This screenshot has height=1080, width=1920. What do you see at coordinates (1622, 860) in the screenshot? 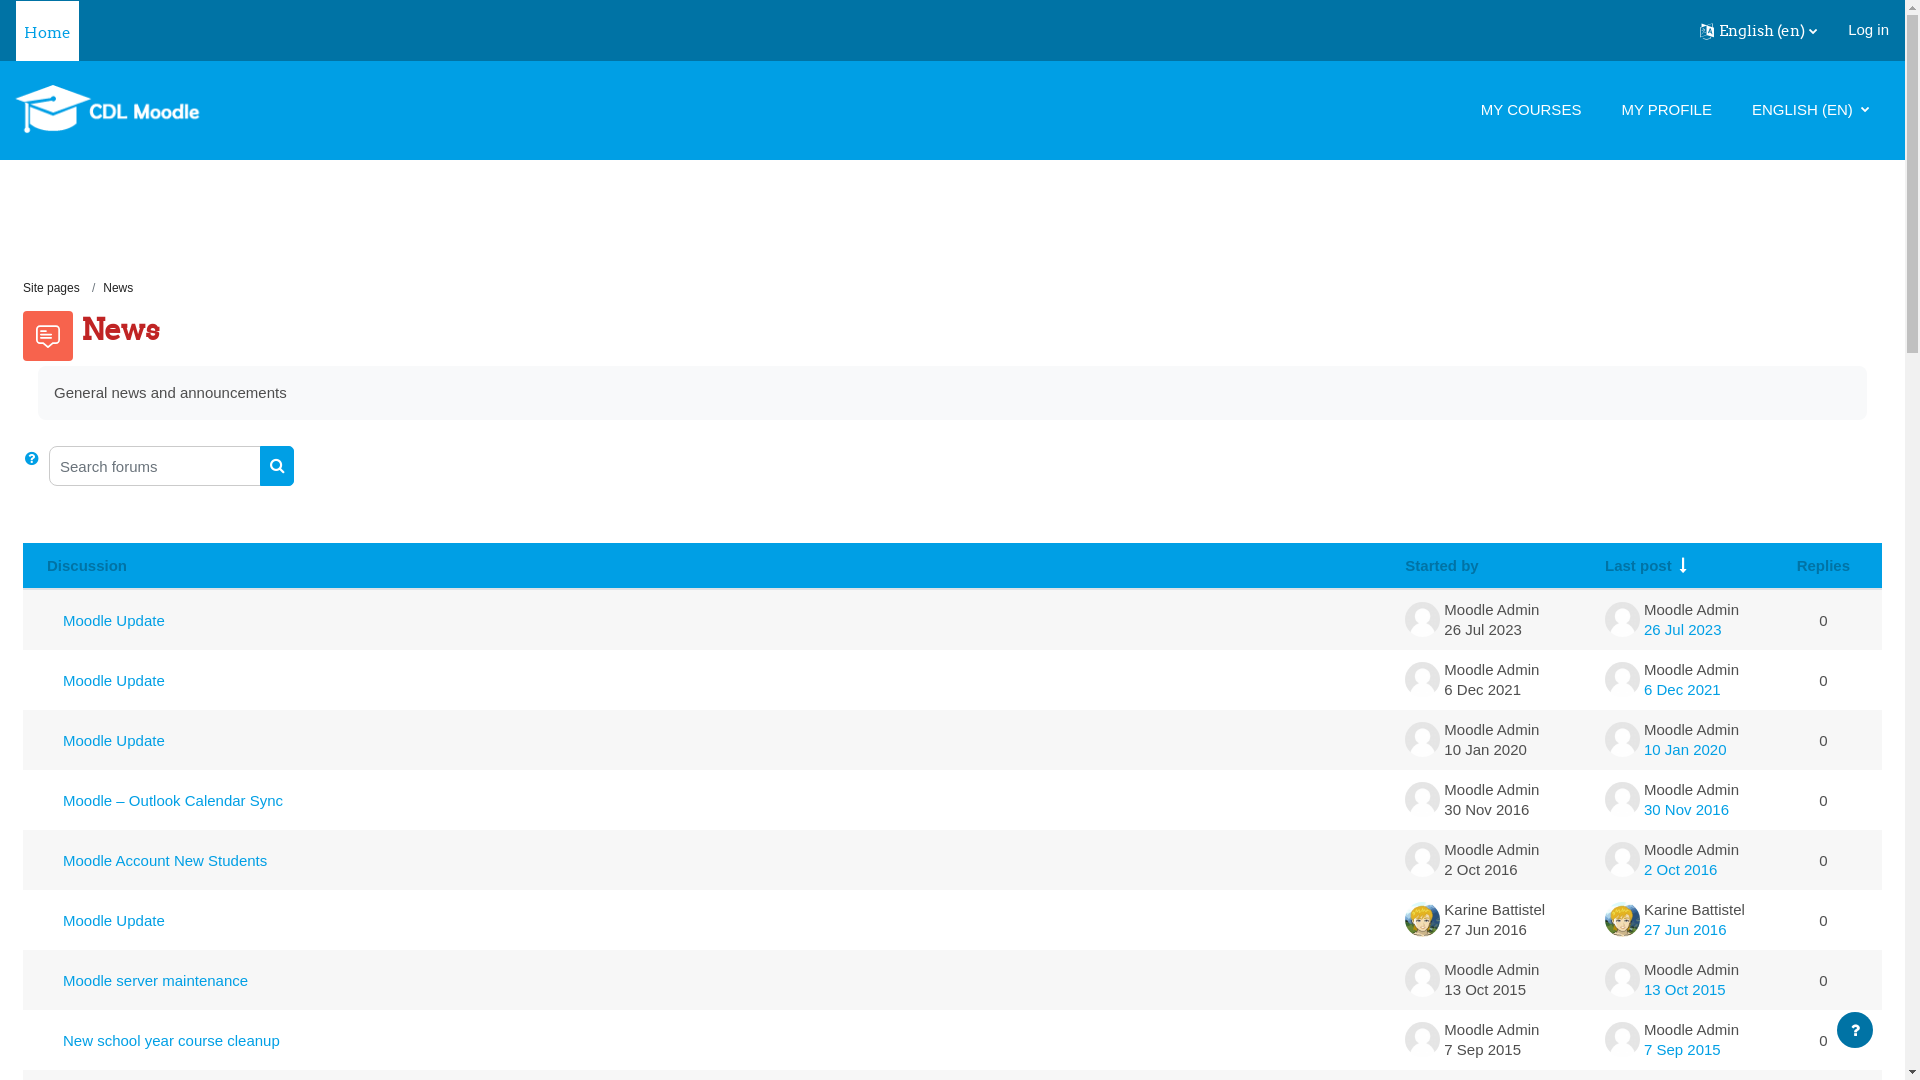
I see `Picture of Moodle Admin` at bounding box center [1622, 860].